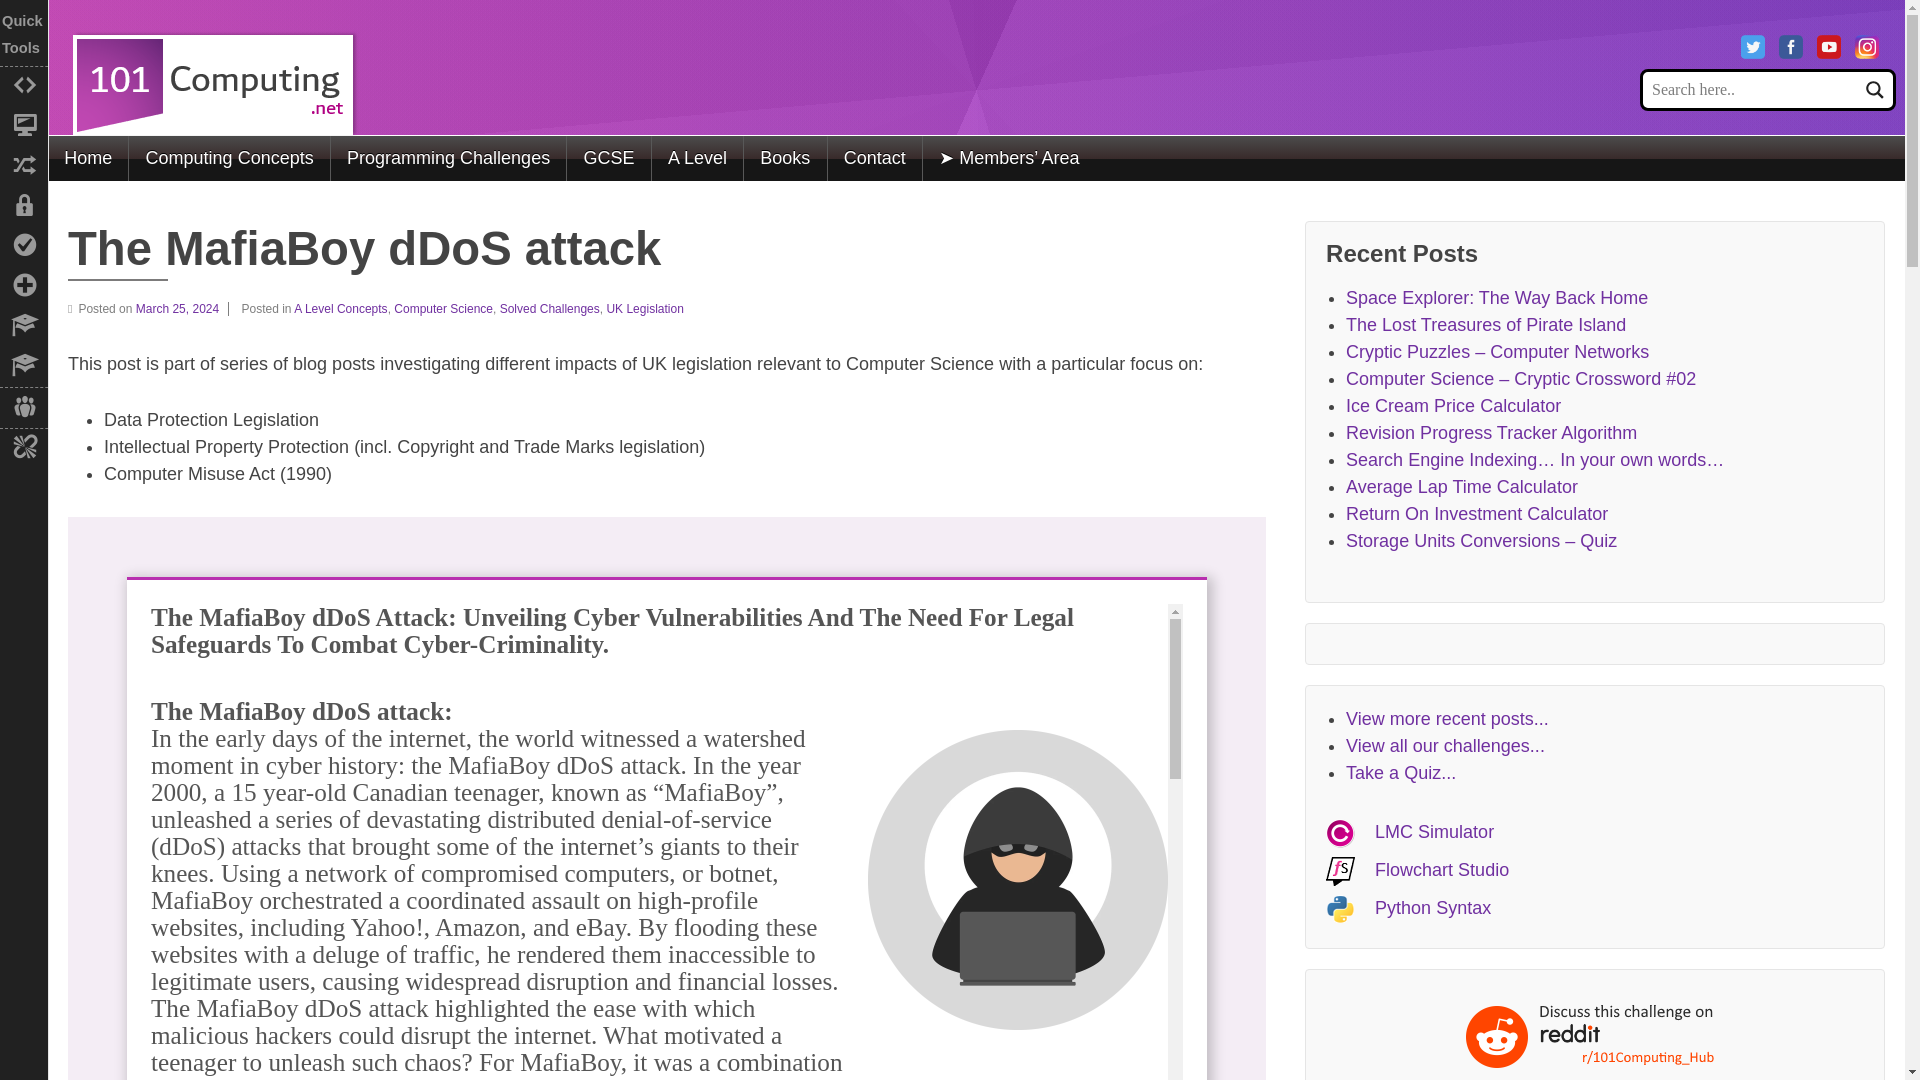 The image size is (1920, 1080). Describe the element at coordinates (448, 158) in the screenshot. I see `Programming Challenges` at that location.